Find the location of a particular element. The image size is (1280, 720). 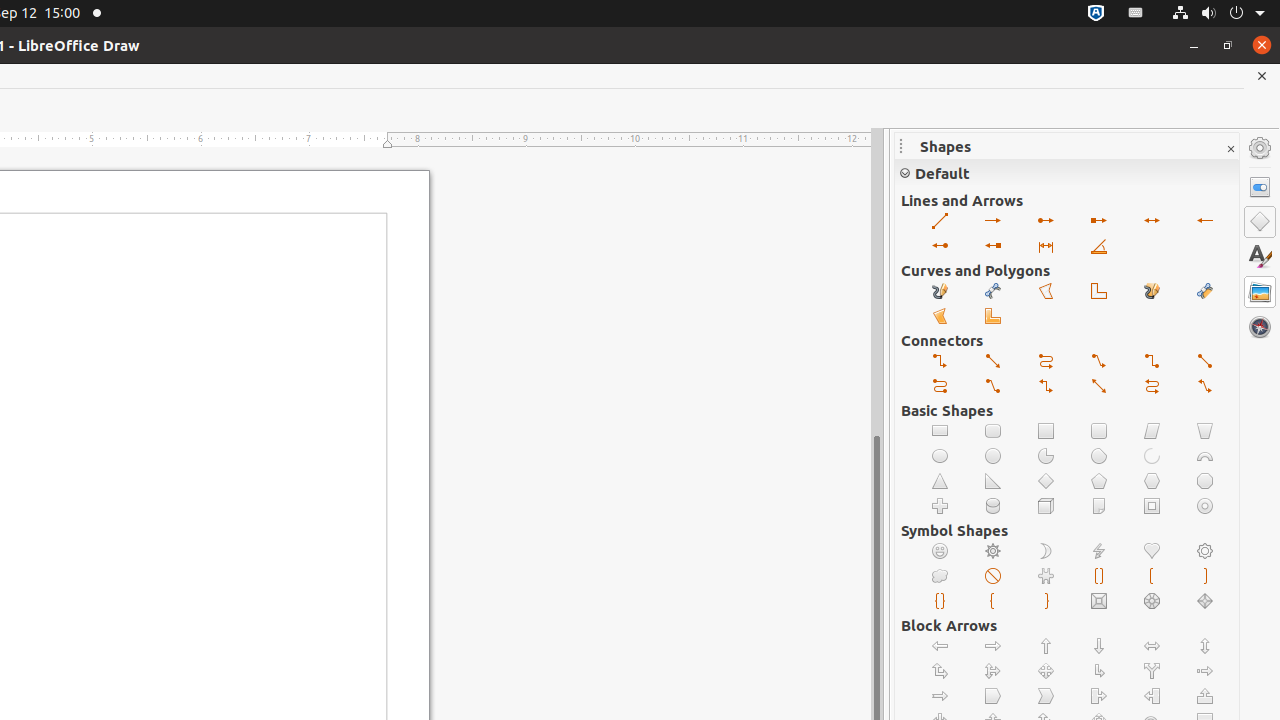

Parallelogram is located at coordinates (1152, 432).